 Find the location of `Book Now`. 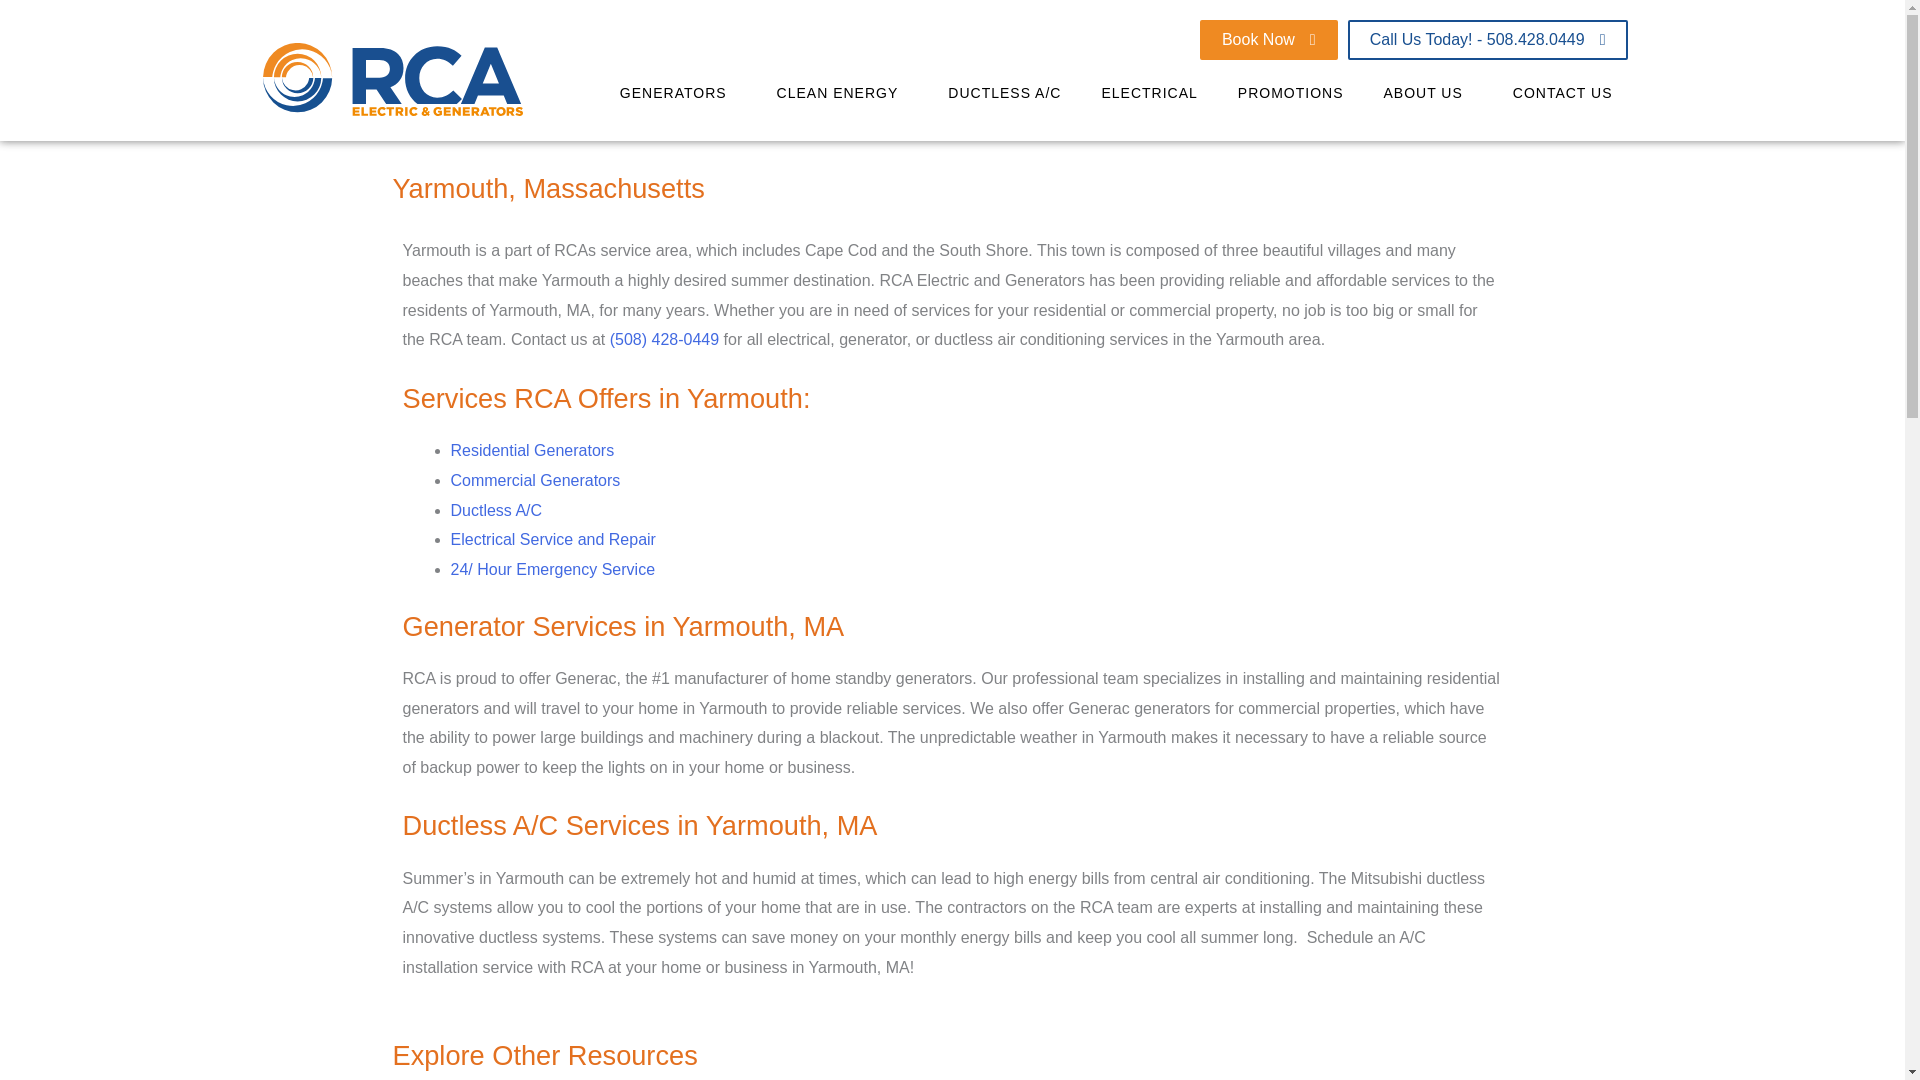

Book Now is located at coordinates (1269, 40).